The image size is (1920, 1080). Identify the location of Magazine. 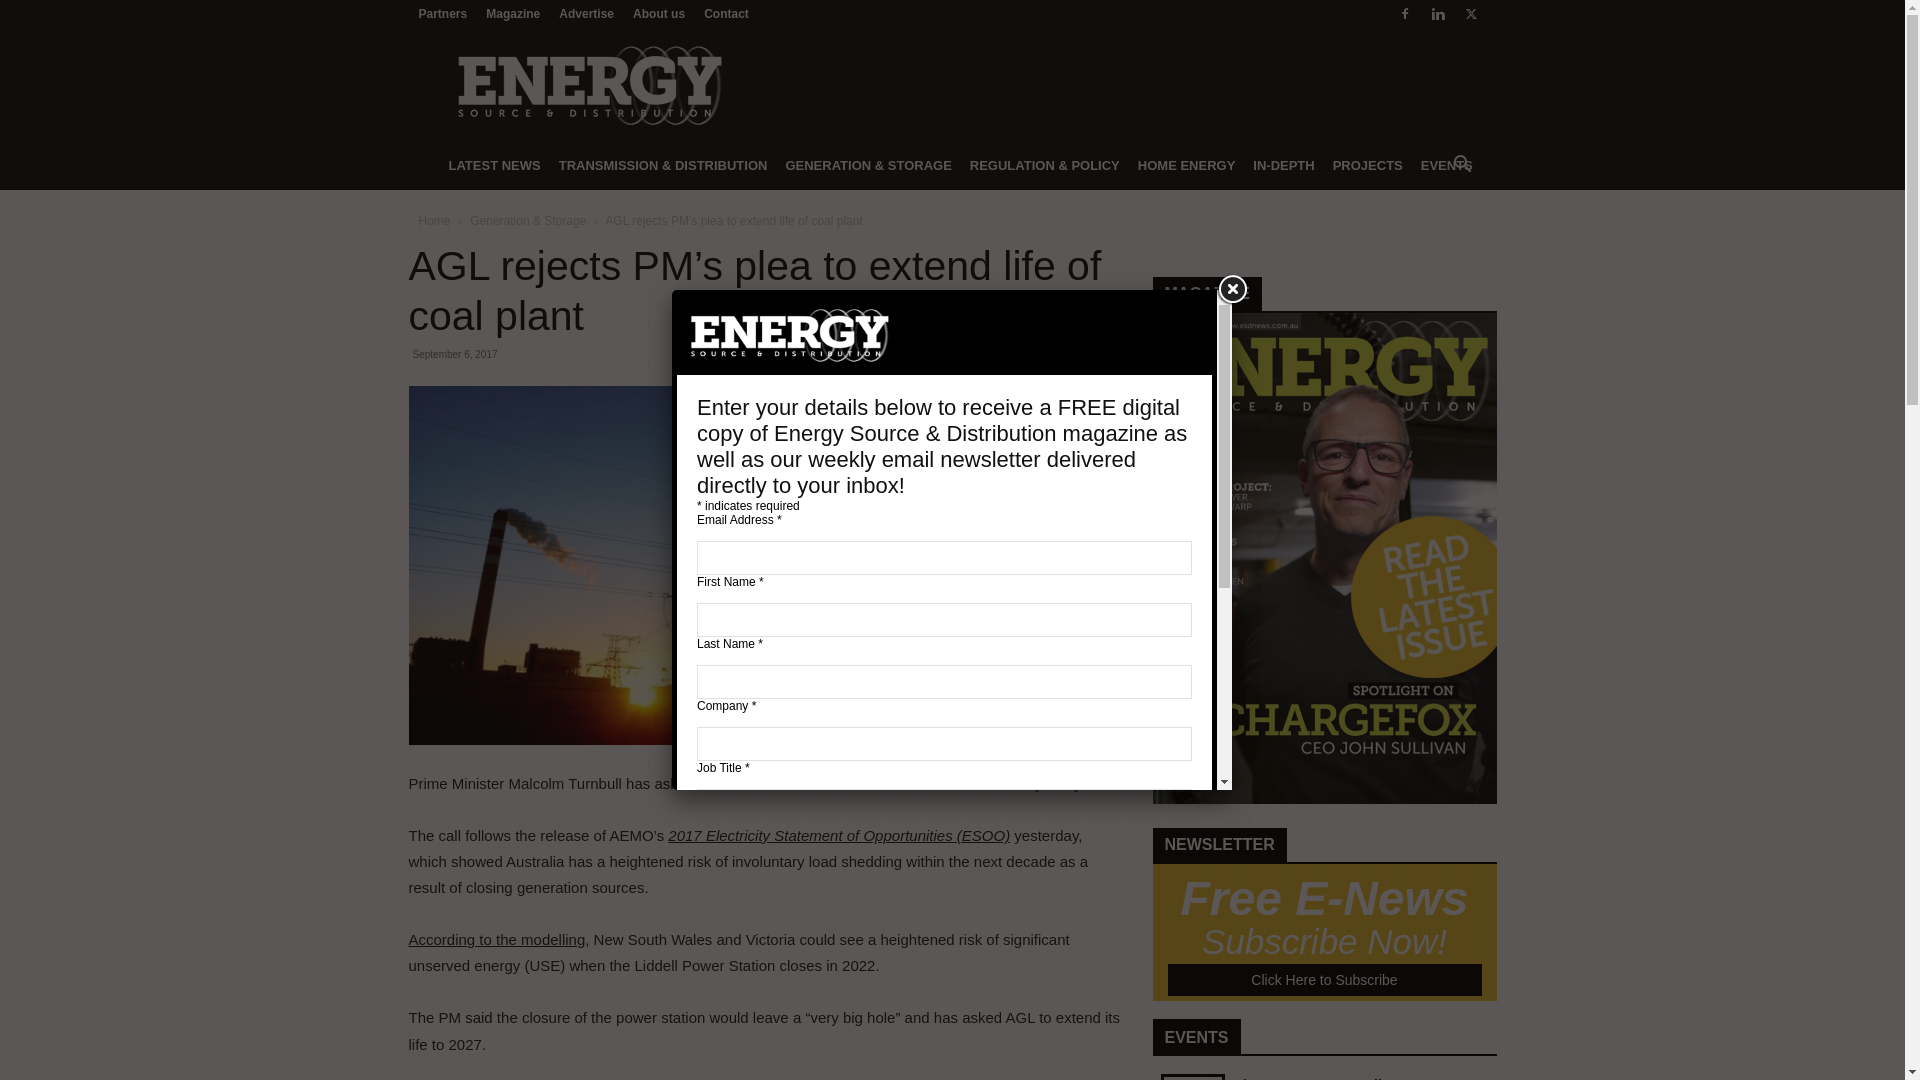
(1324, 799).